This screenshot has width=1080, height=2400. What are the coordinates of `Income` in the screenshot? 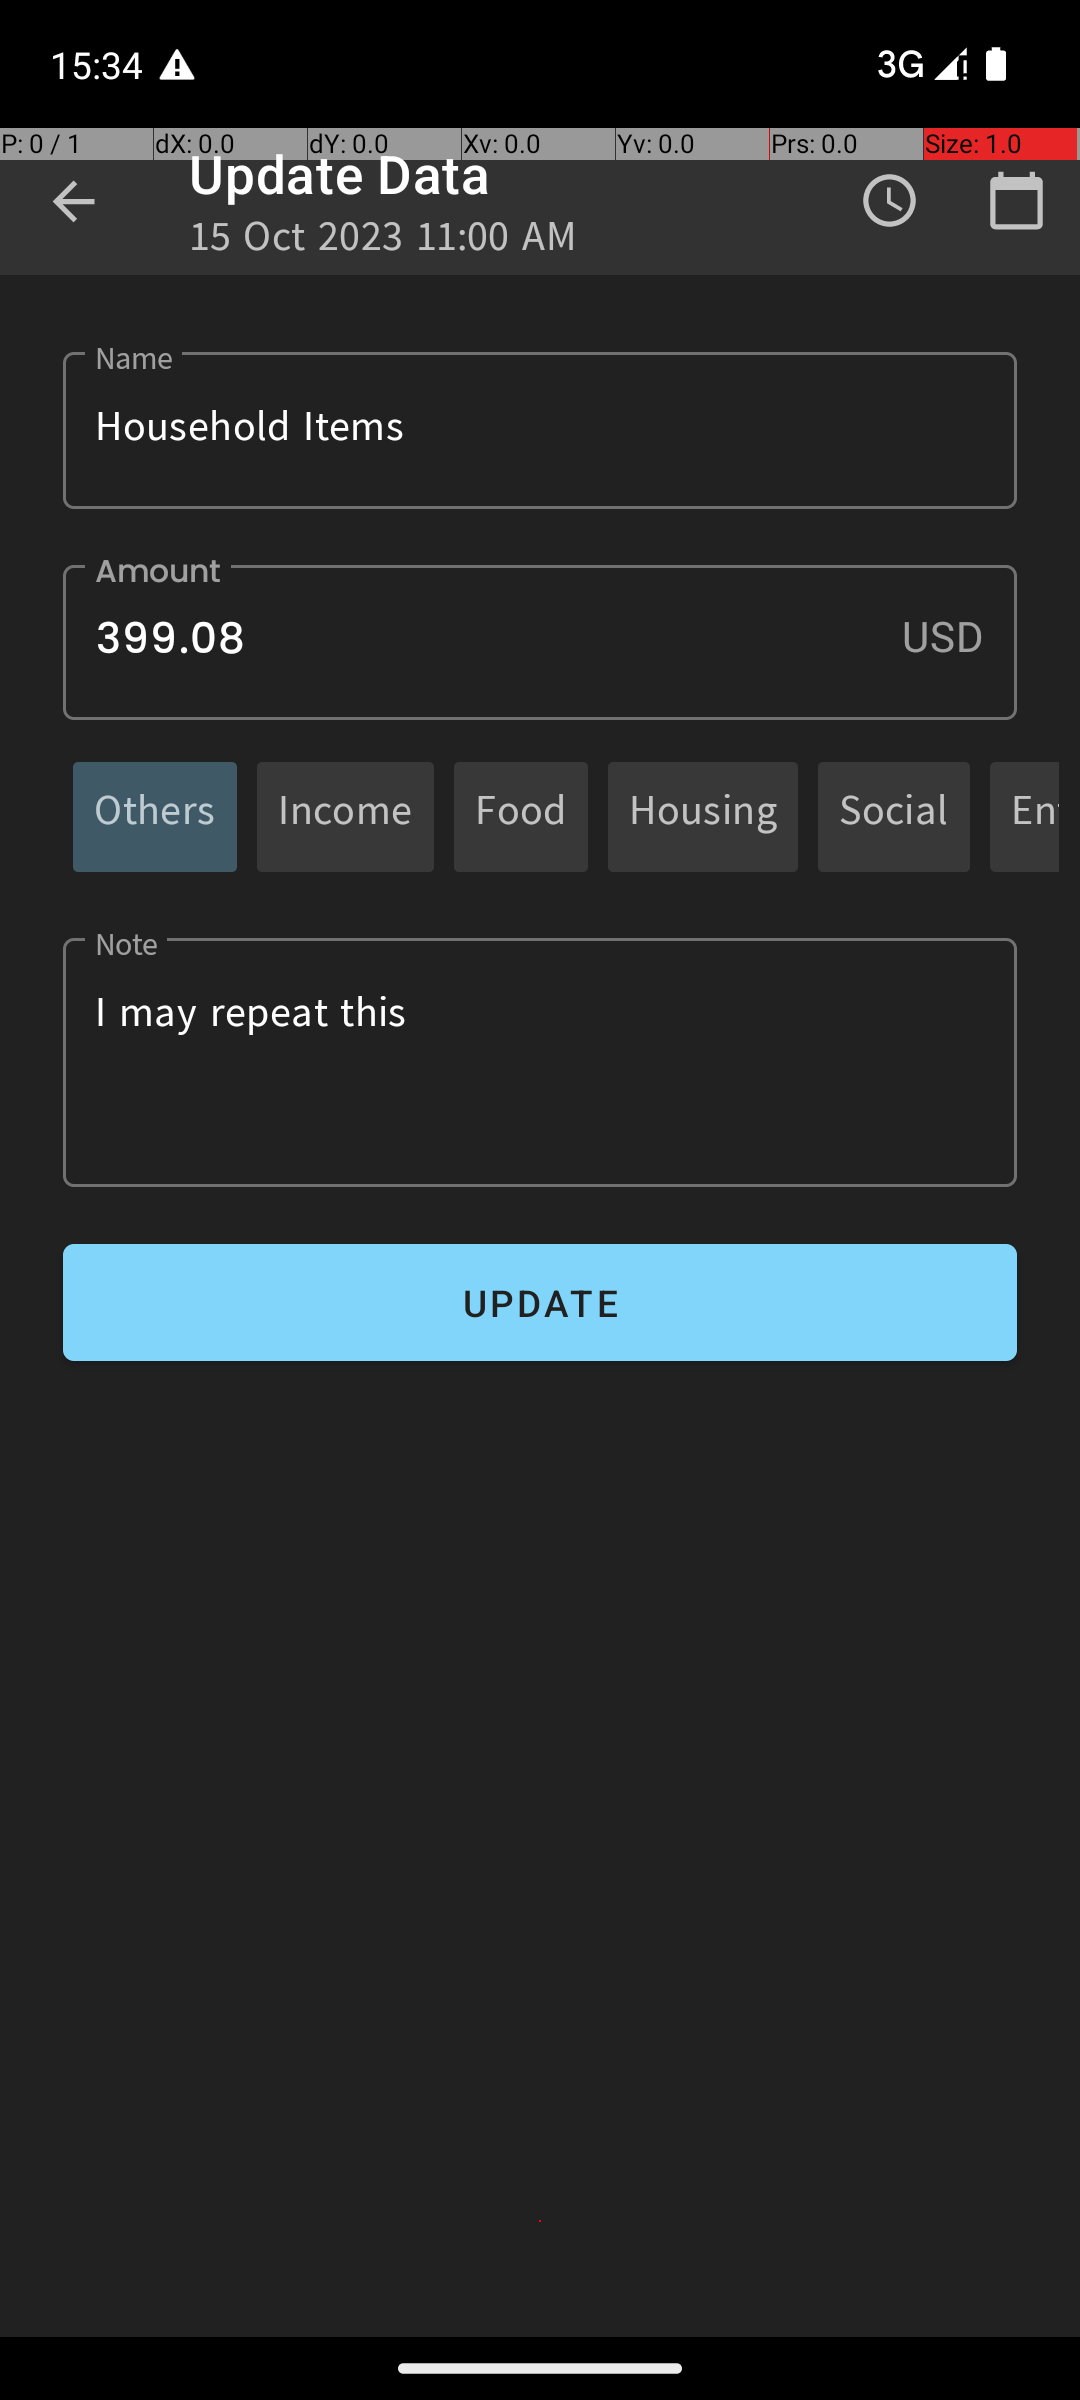 It's located at (346, 816).